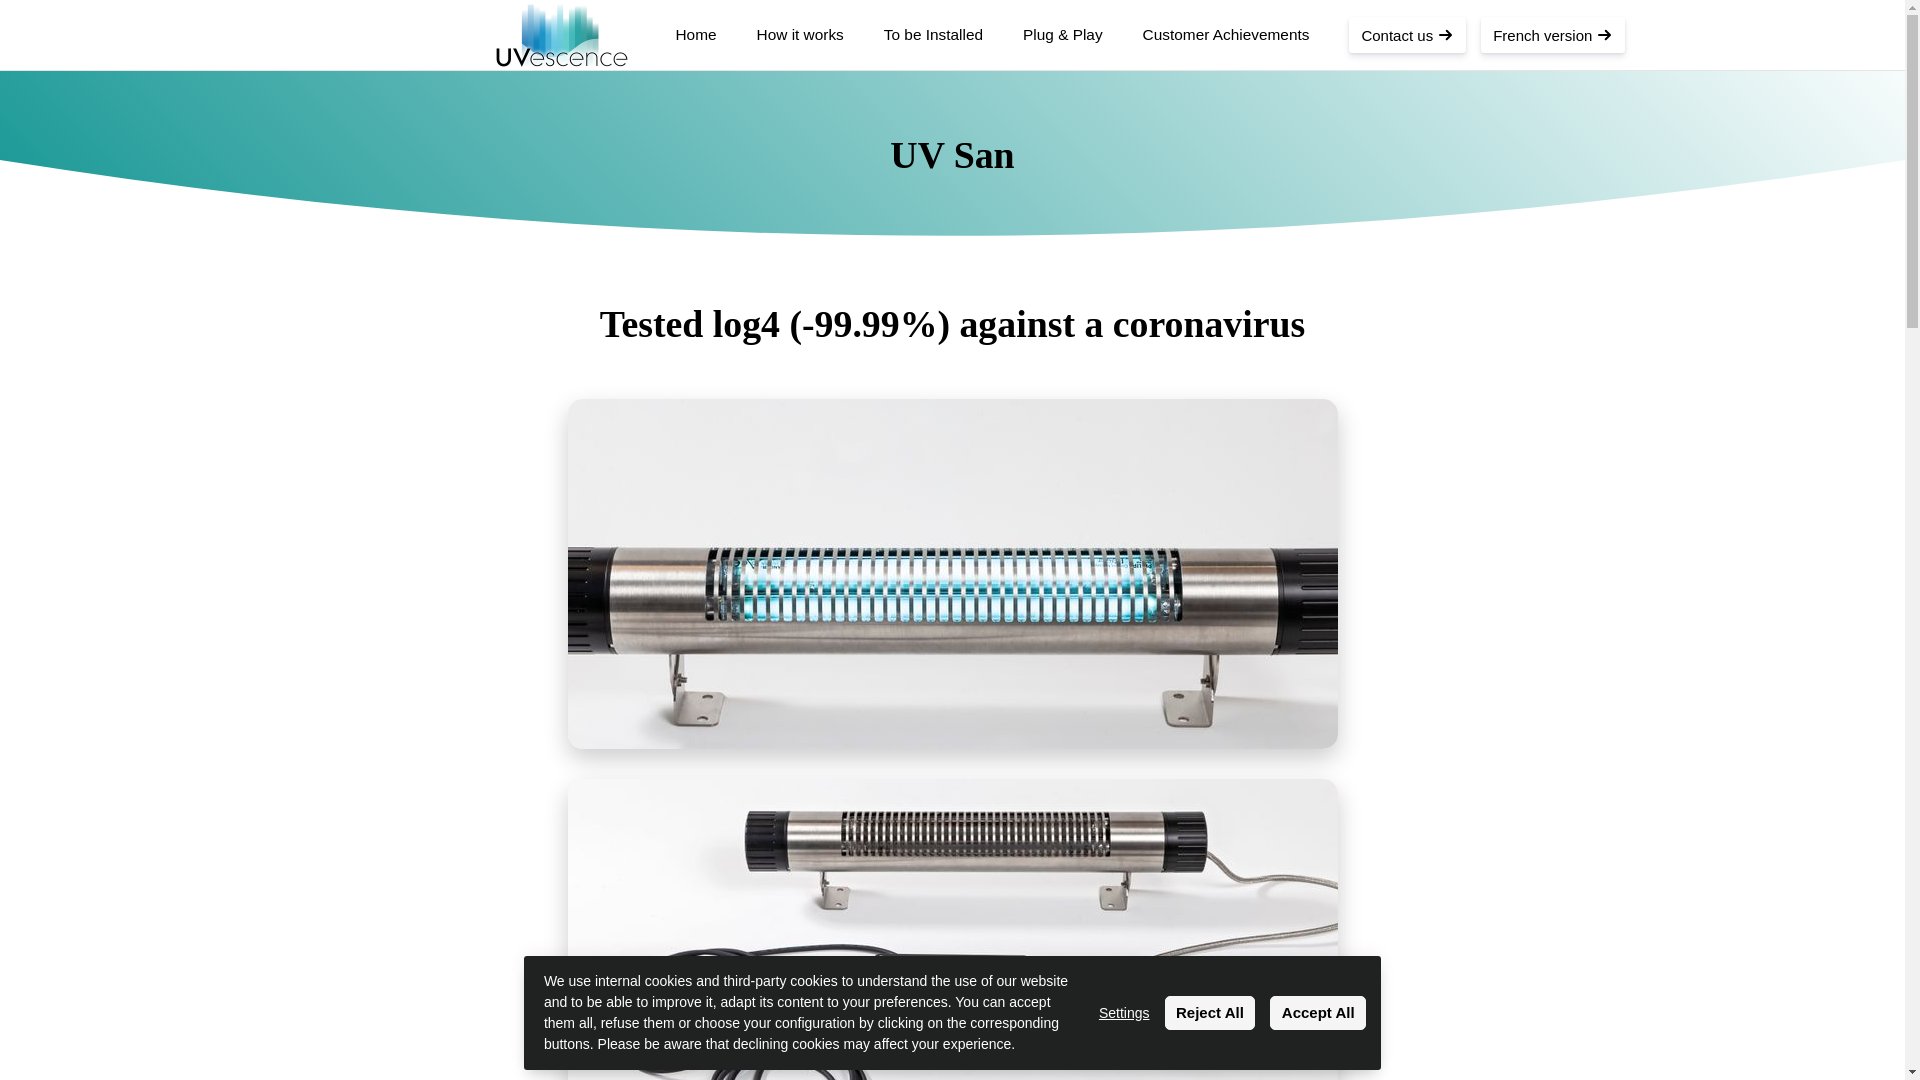  I want to click on French version, so click(1552, 34).